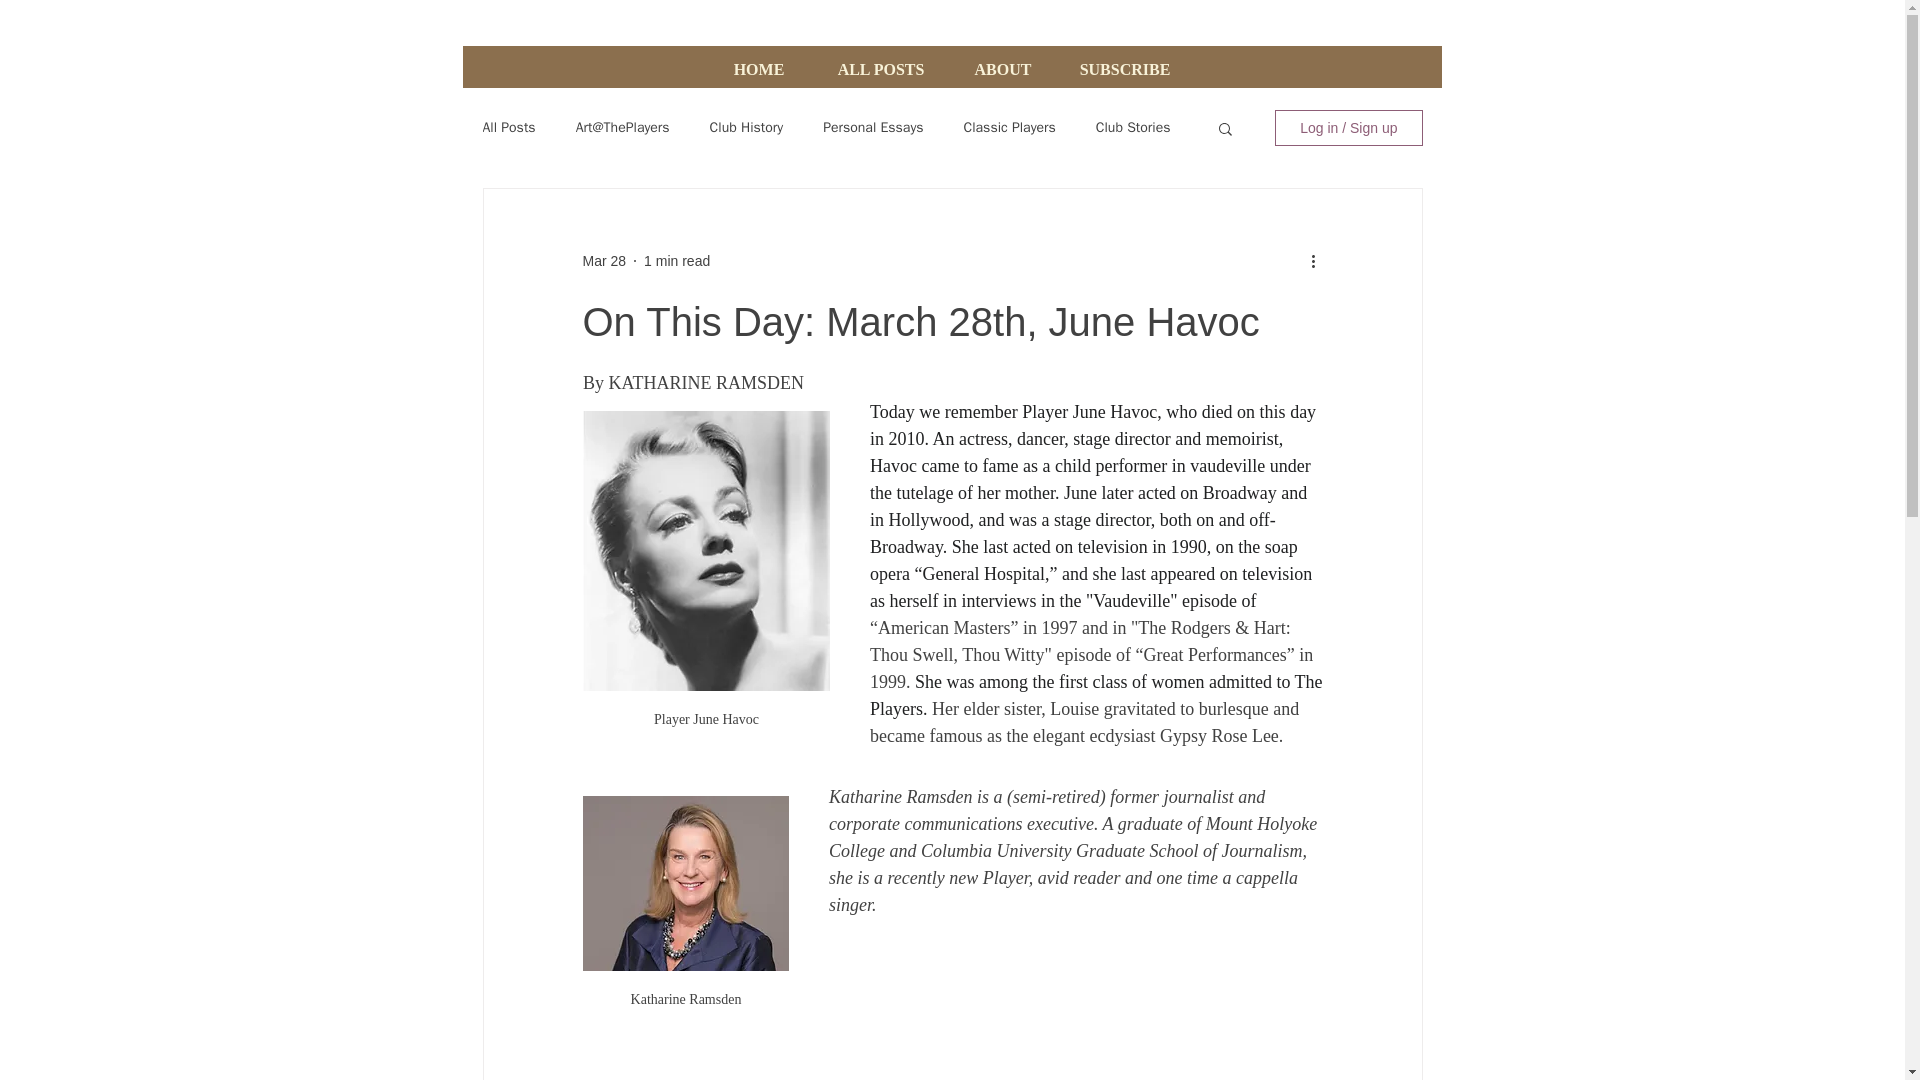 The height and width of the screenshot is (1080, 1920). What do you see at coordinates (603, 259) in the screenshot?
I see `Mar 28` at bounding box center [603, 259].